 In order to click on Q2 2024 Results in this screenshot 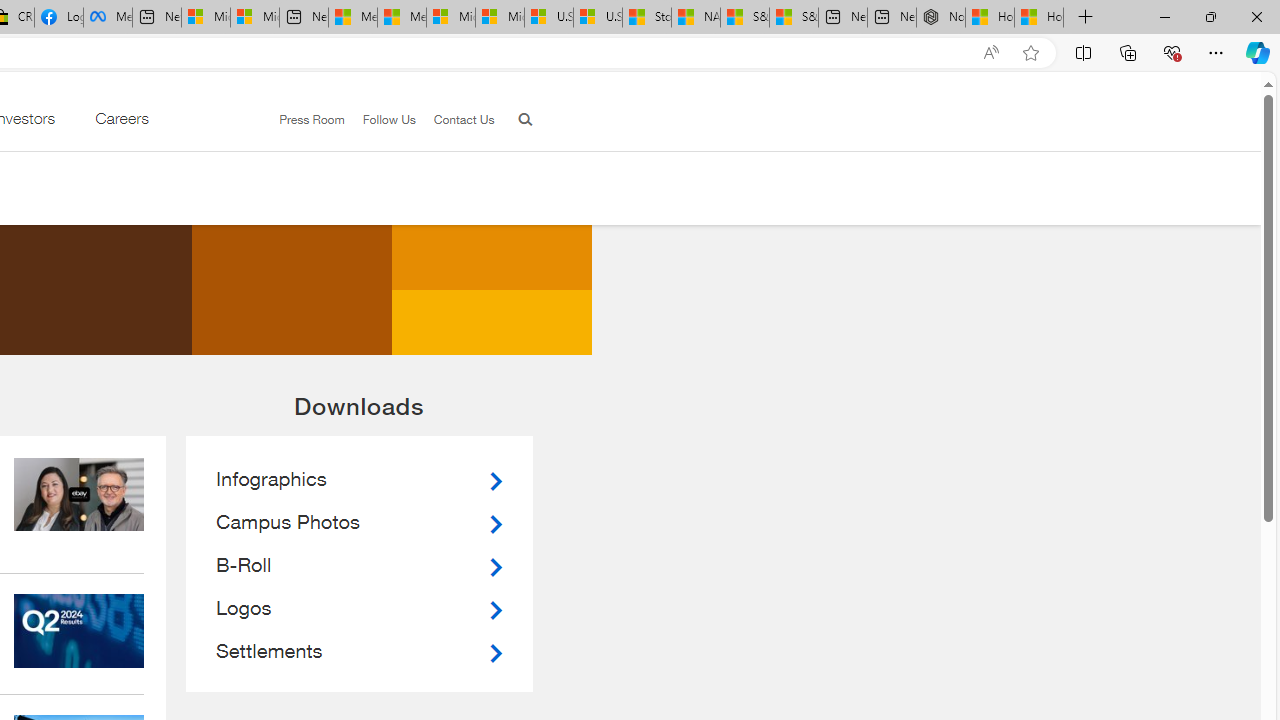, I will do `click(79, 631)`.